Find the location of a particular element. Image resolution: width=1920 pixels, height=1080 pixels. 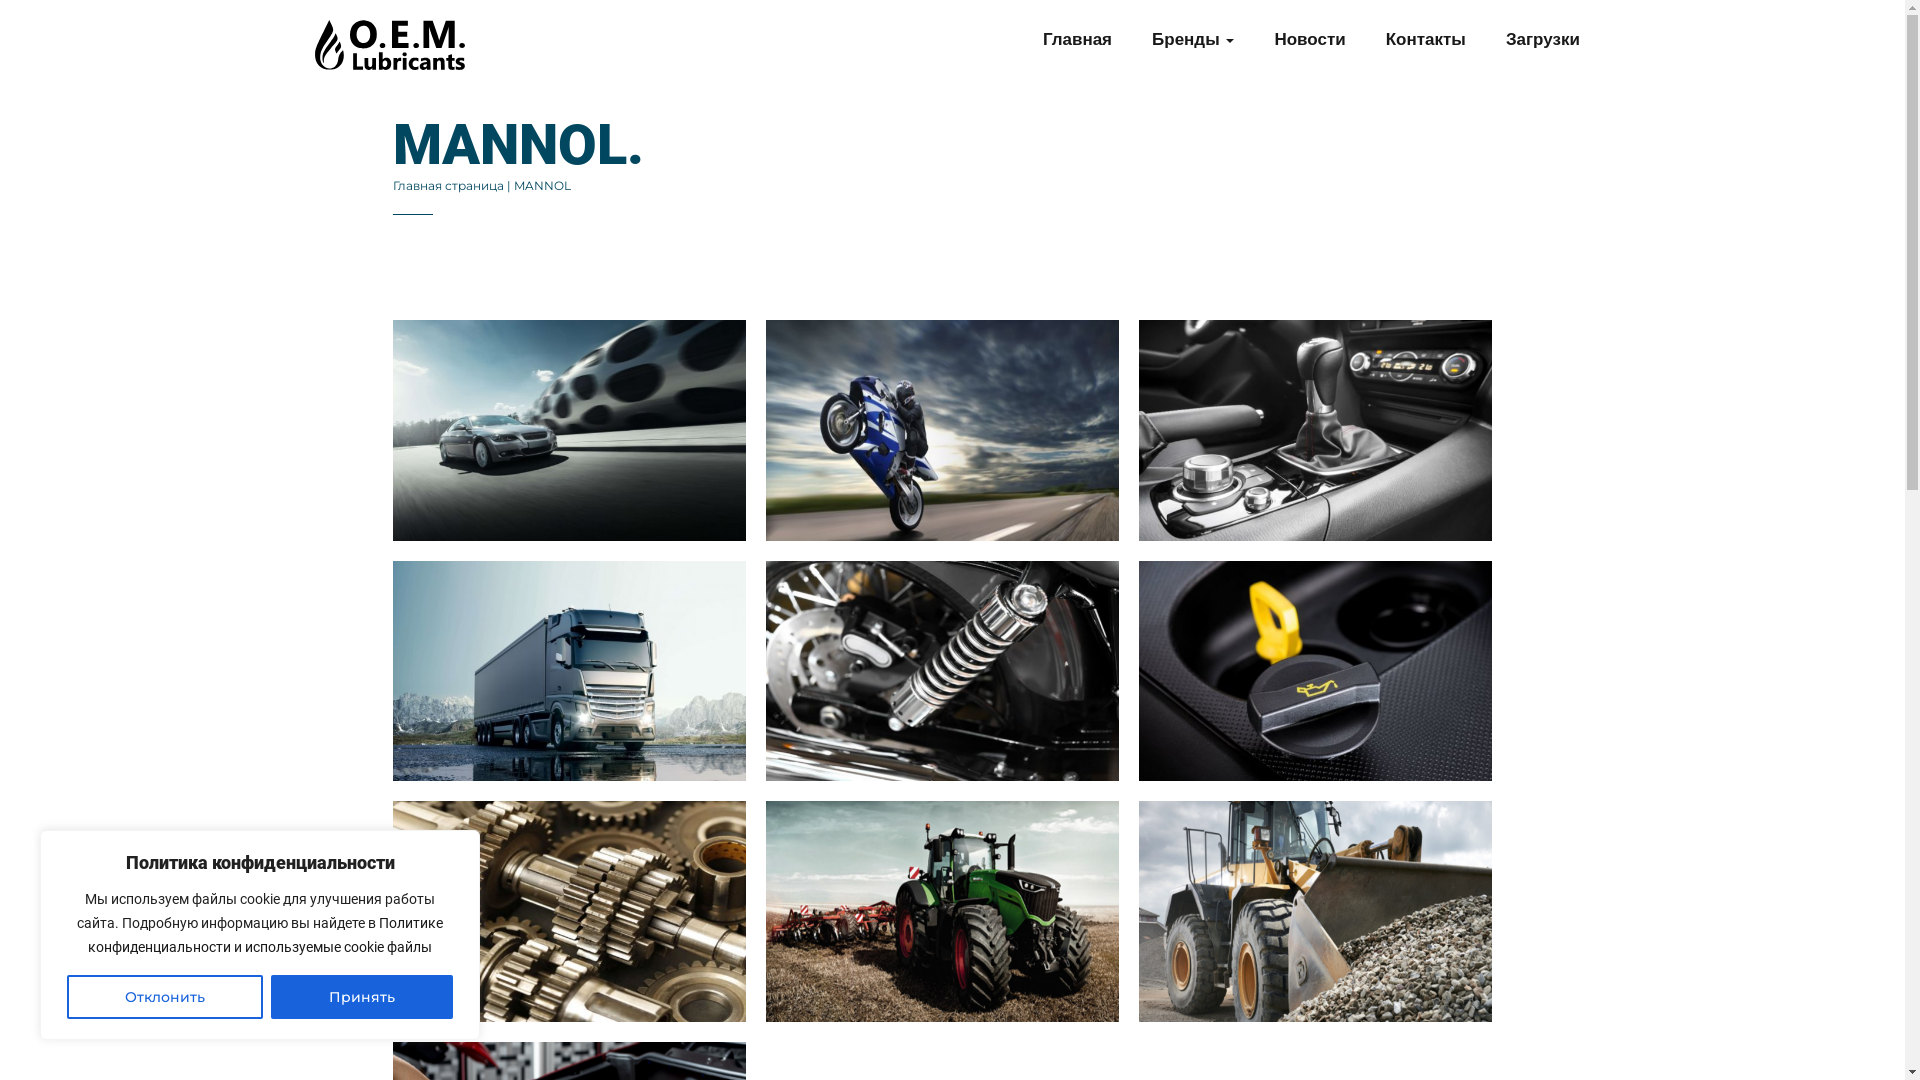

MANNOL is located at coordinates (542, 186).